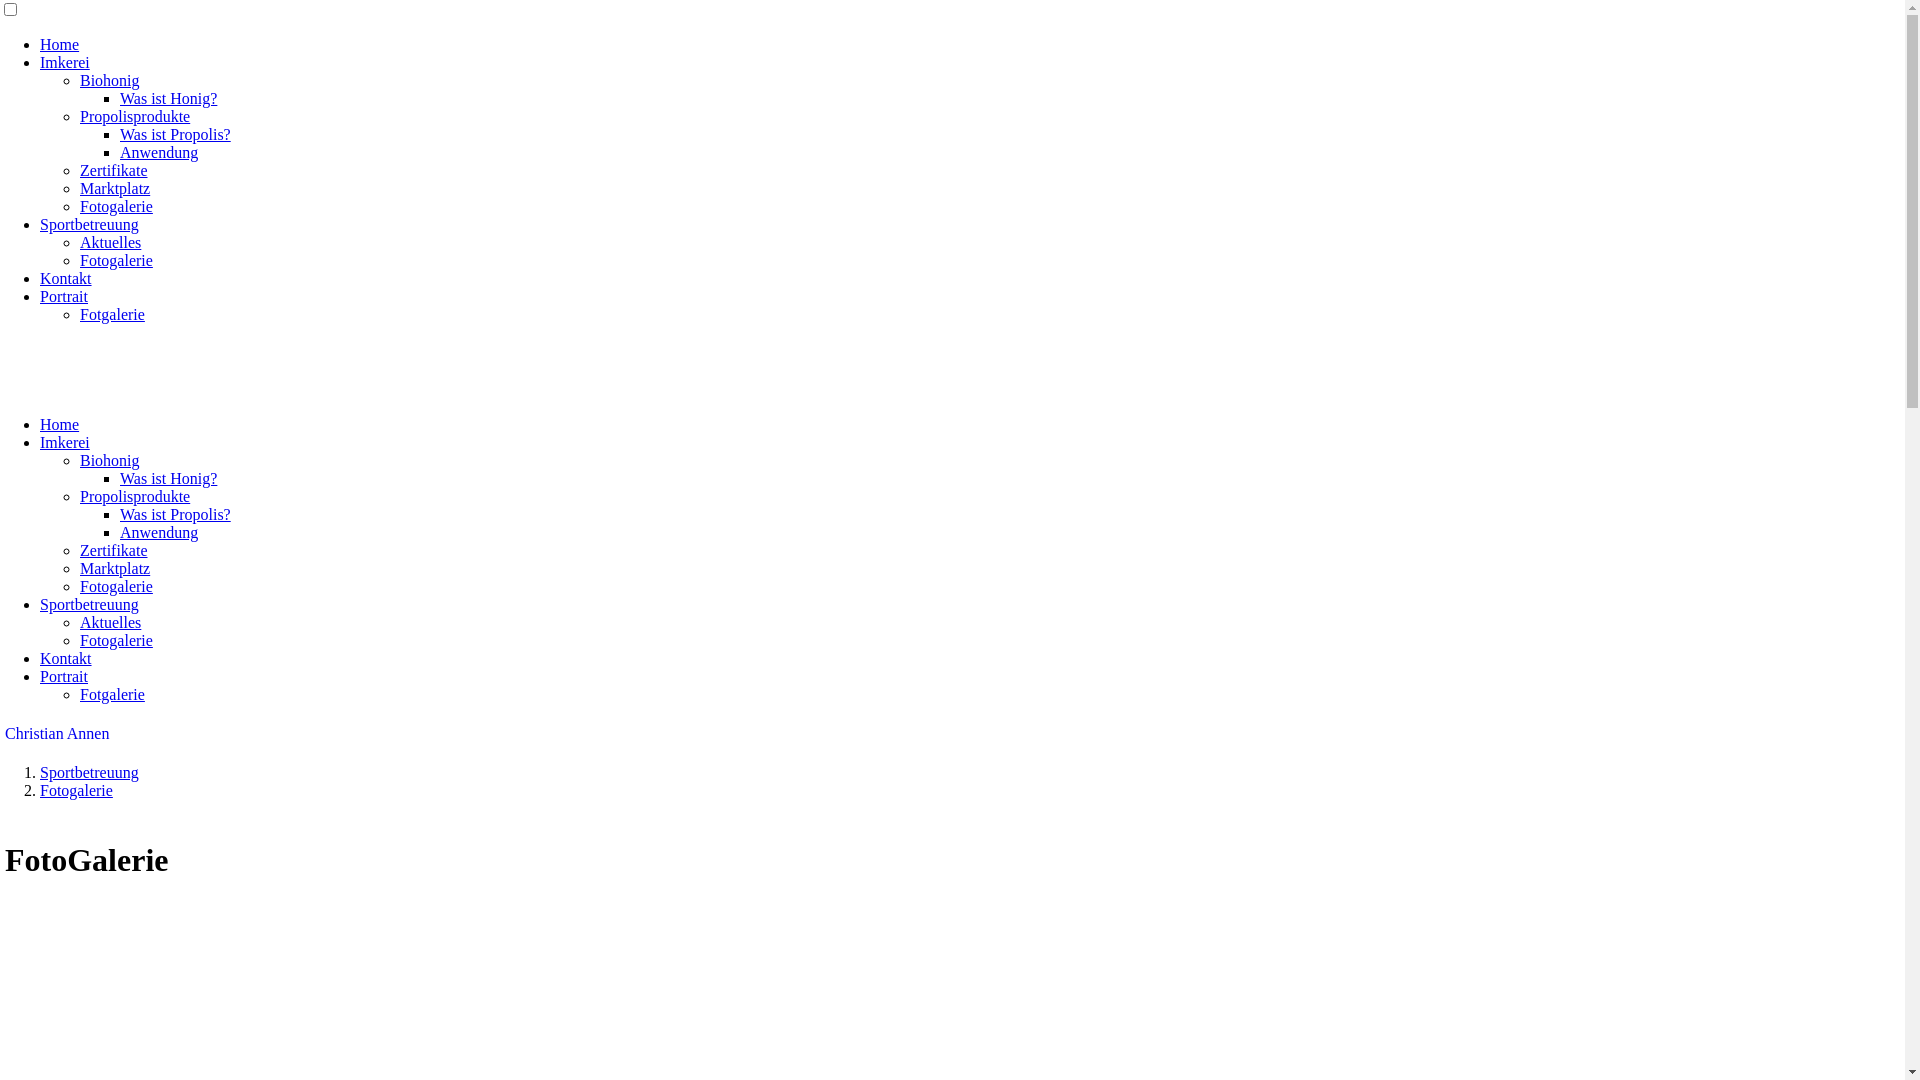  I want to click on Portrait, so click(64, 676).